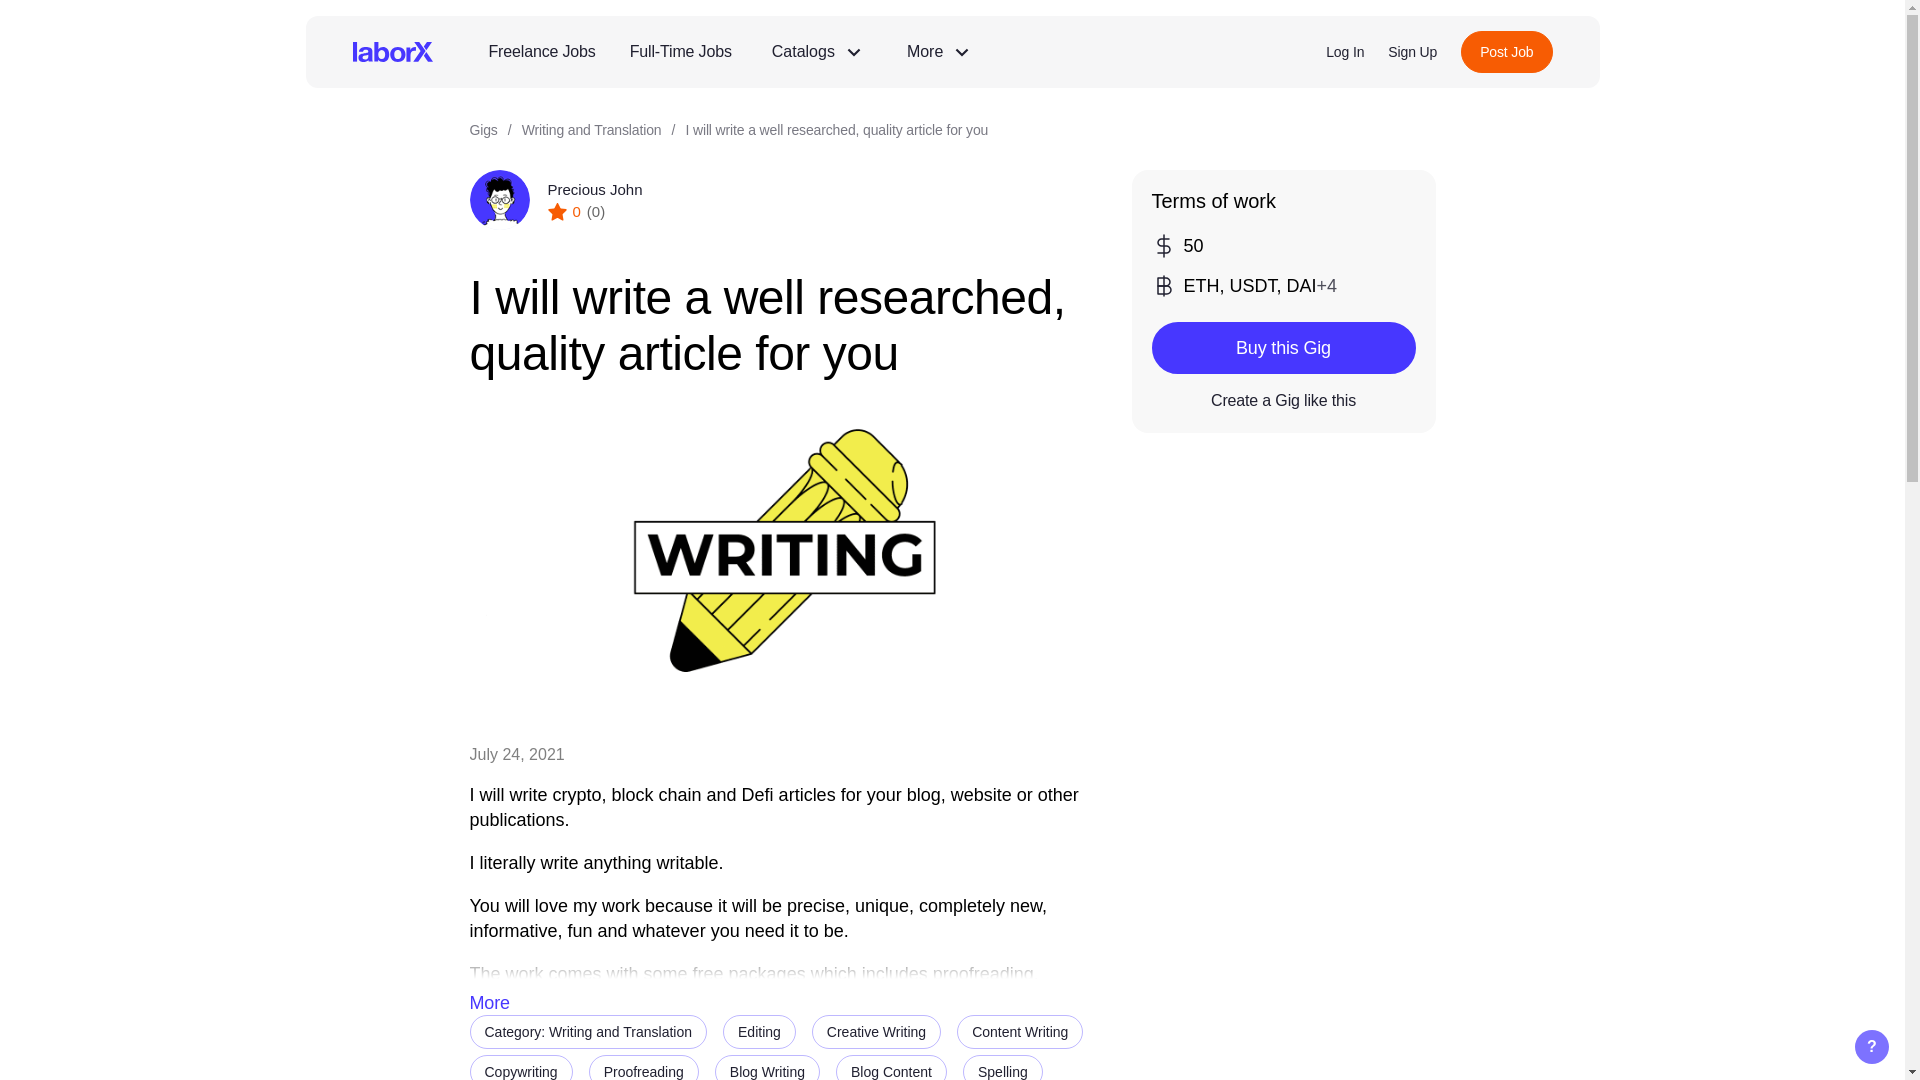 The height and width of the screenshot is (1080, 1920). I want to click on Post Job, so click(1506, 52).